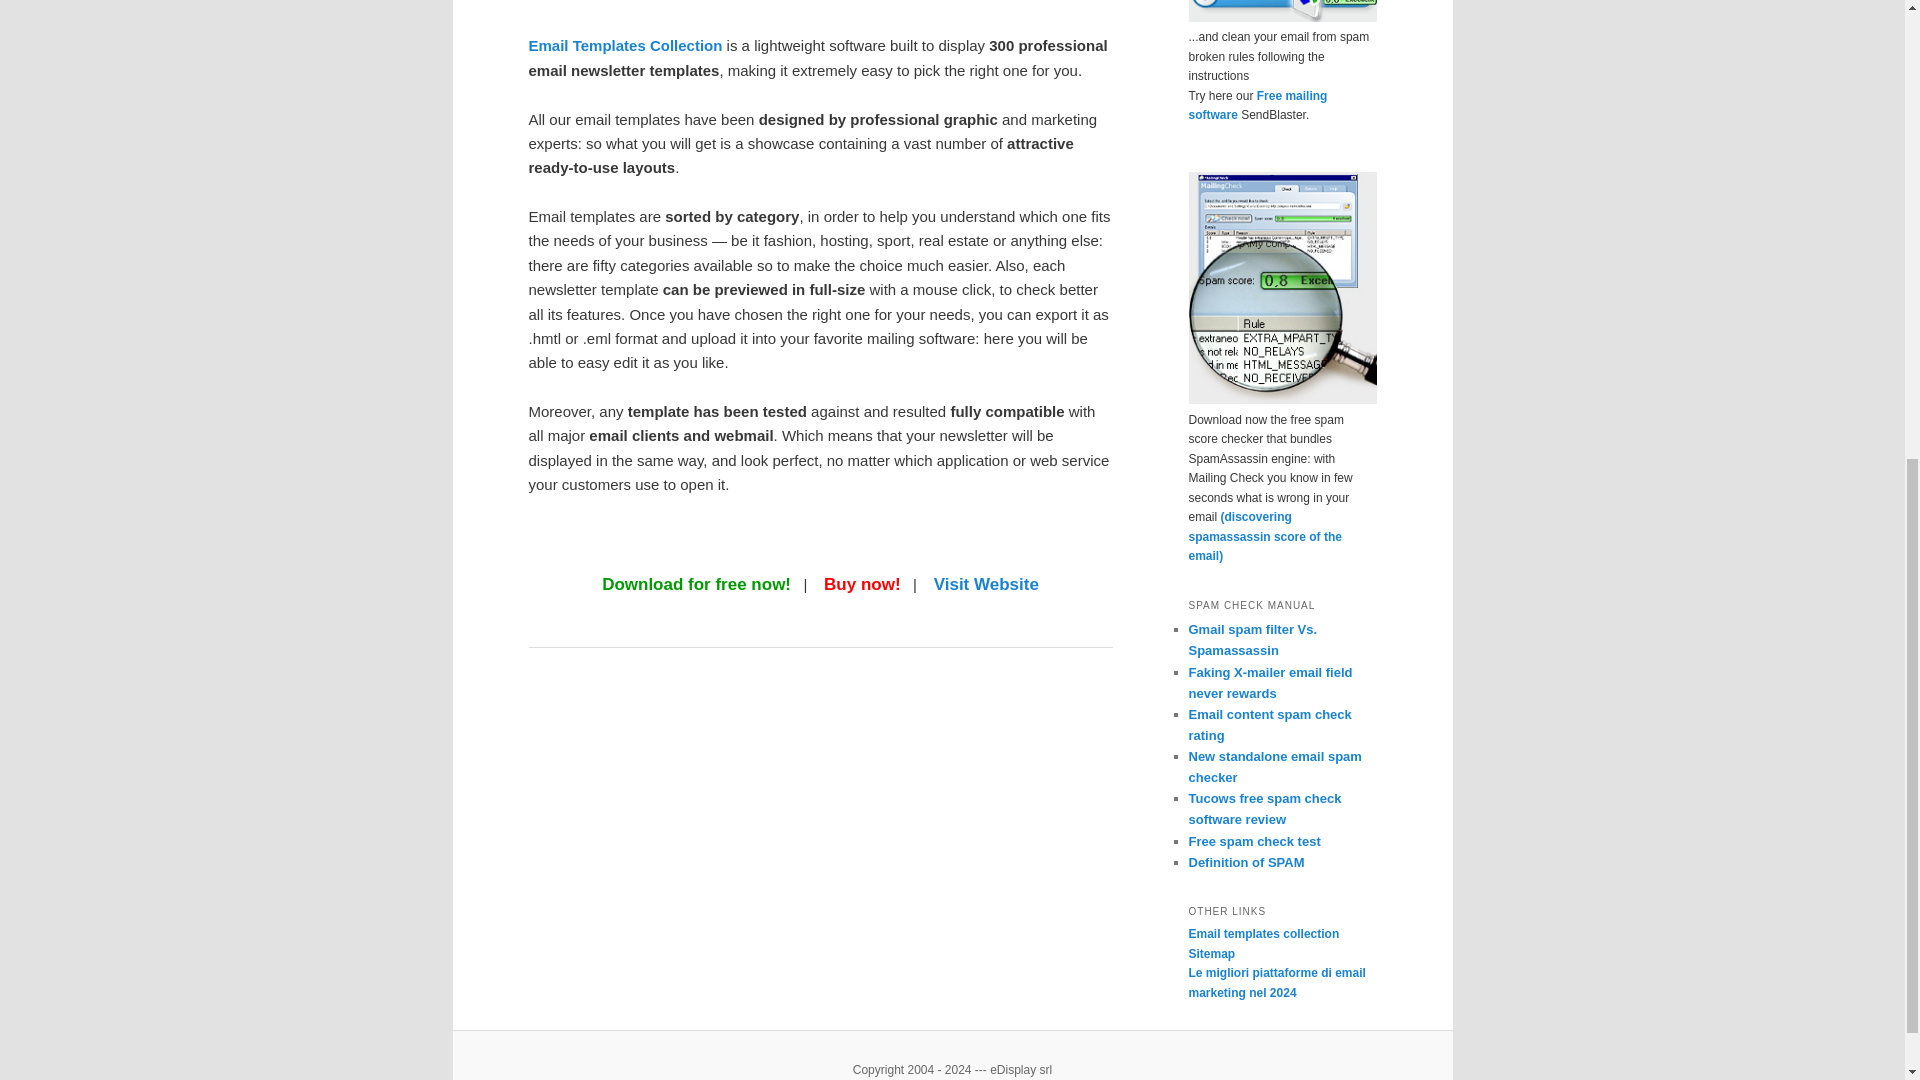 The image size is (1920, 1080). What do you see at coordinates (1211, 954) in the screenshot?
I see `Sitemap` at bounding box center [1211, 954].